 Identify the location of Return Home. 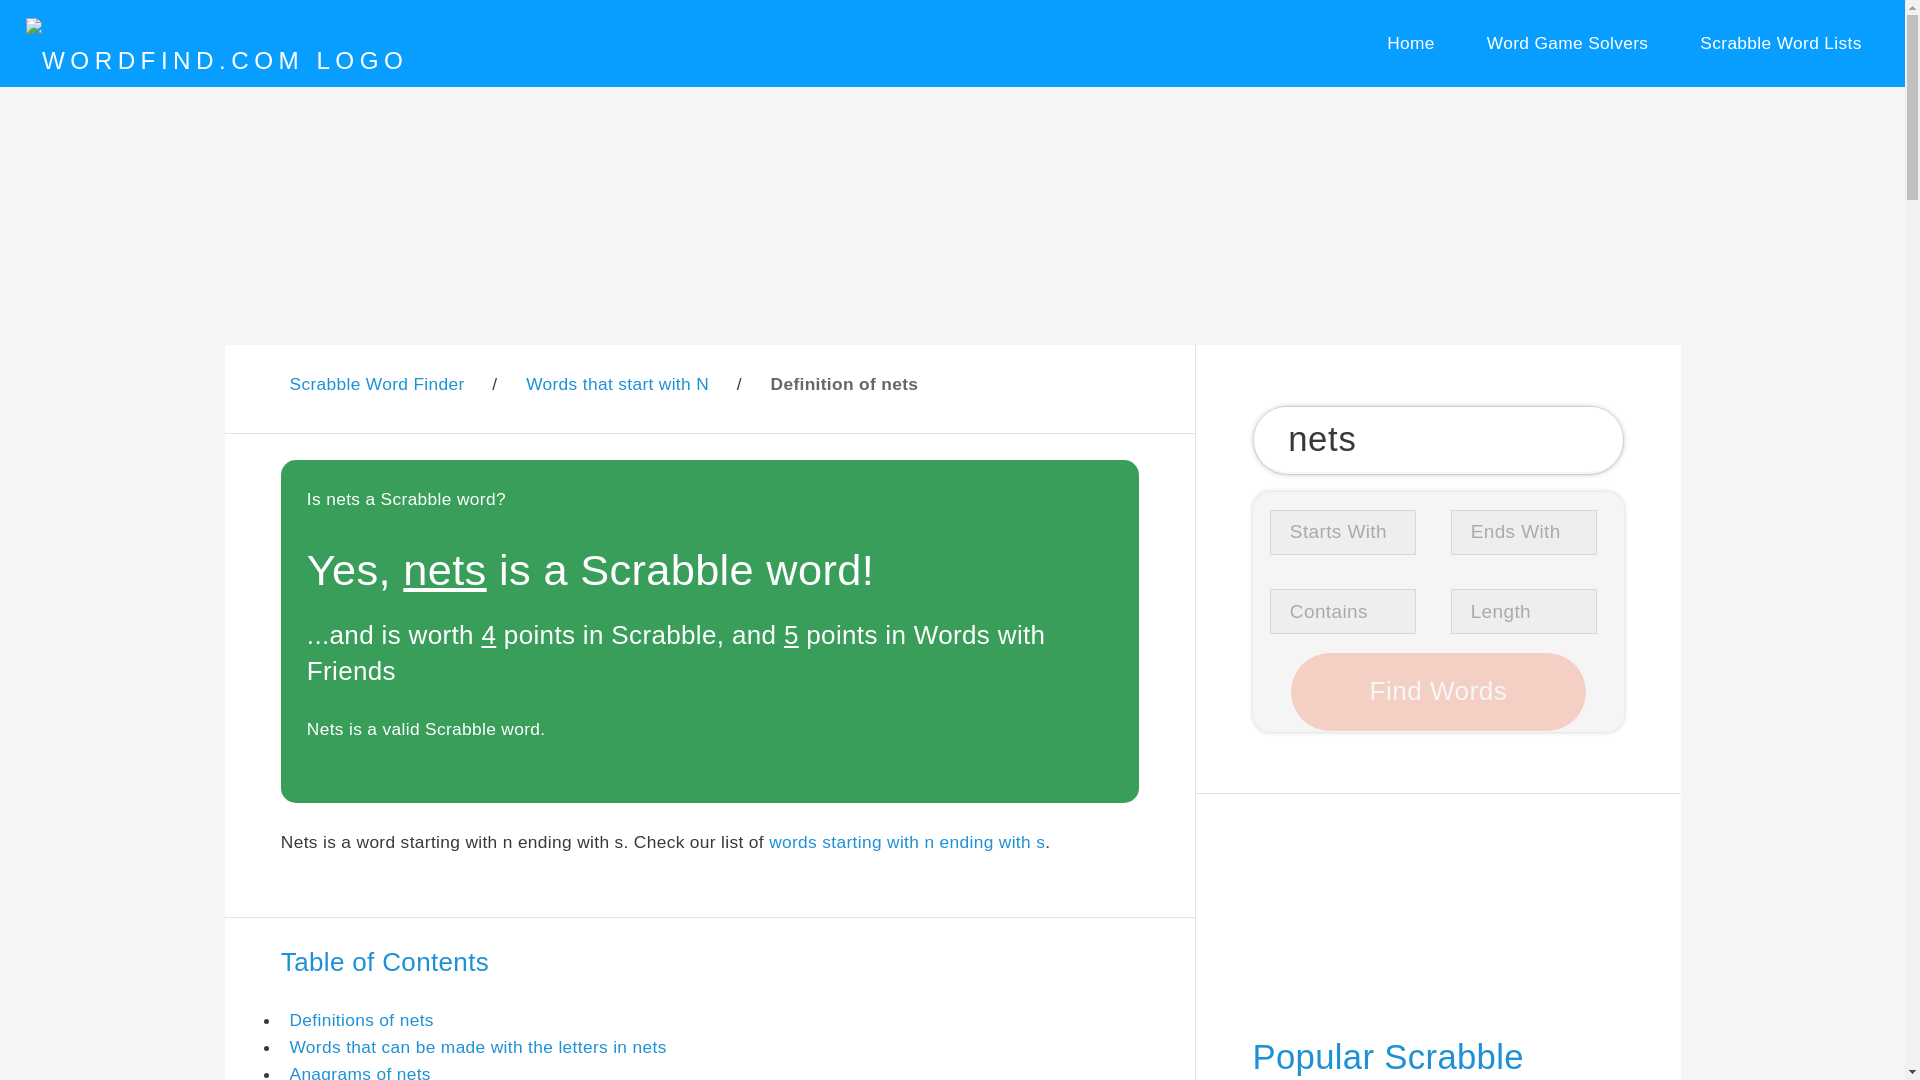
(1410, 44).